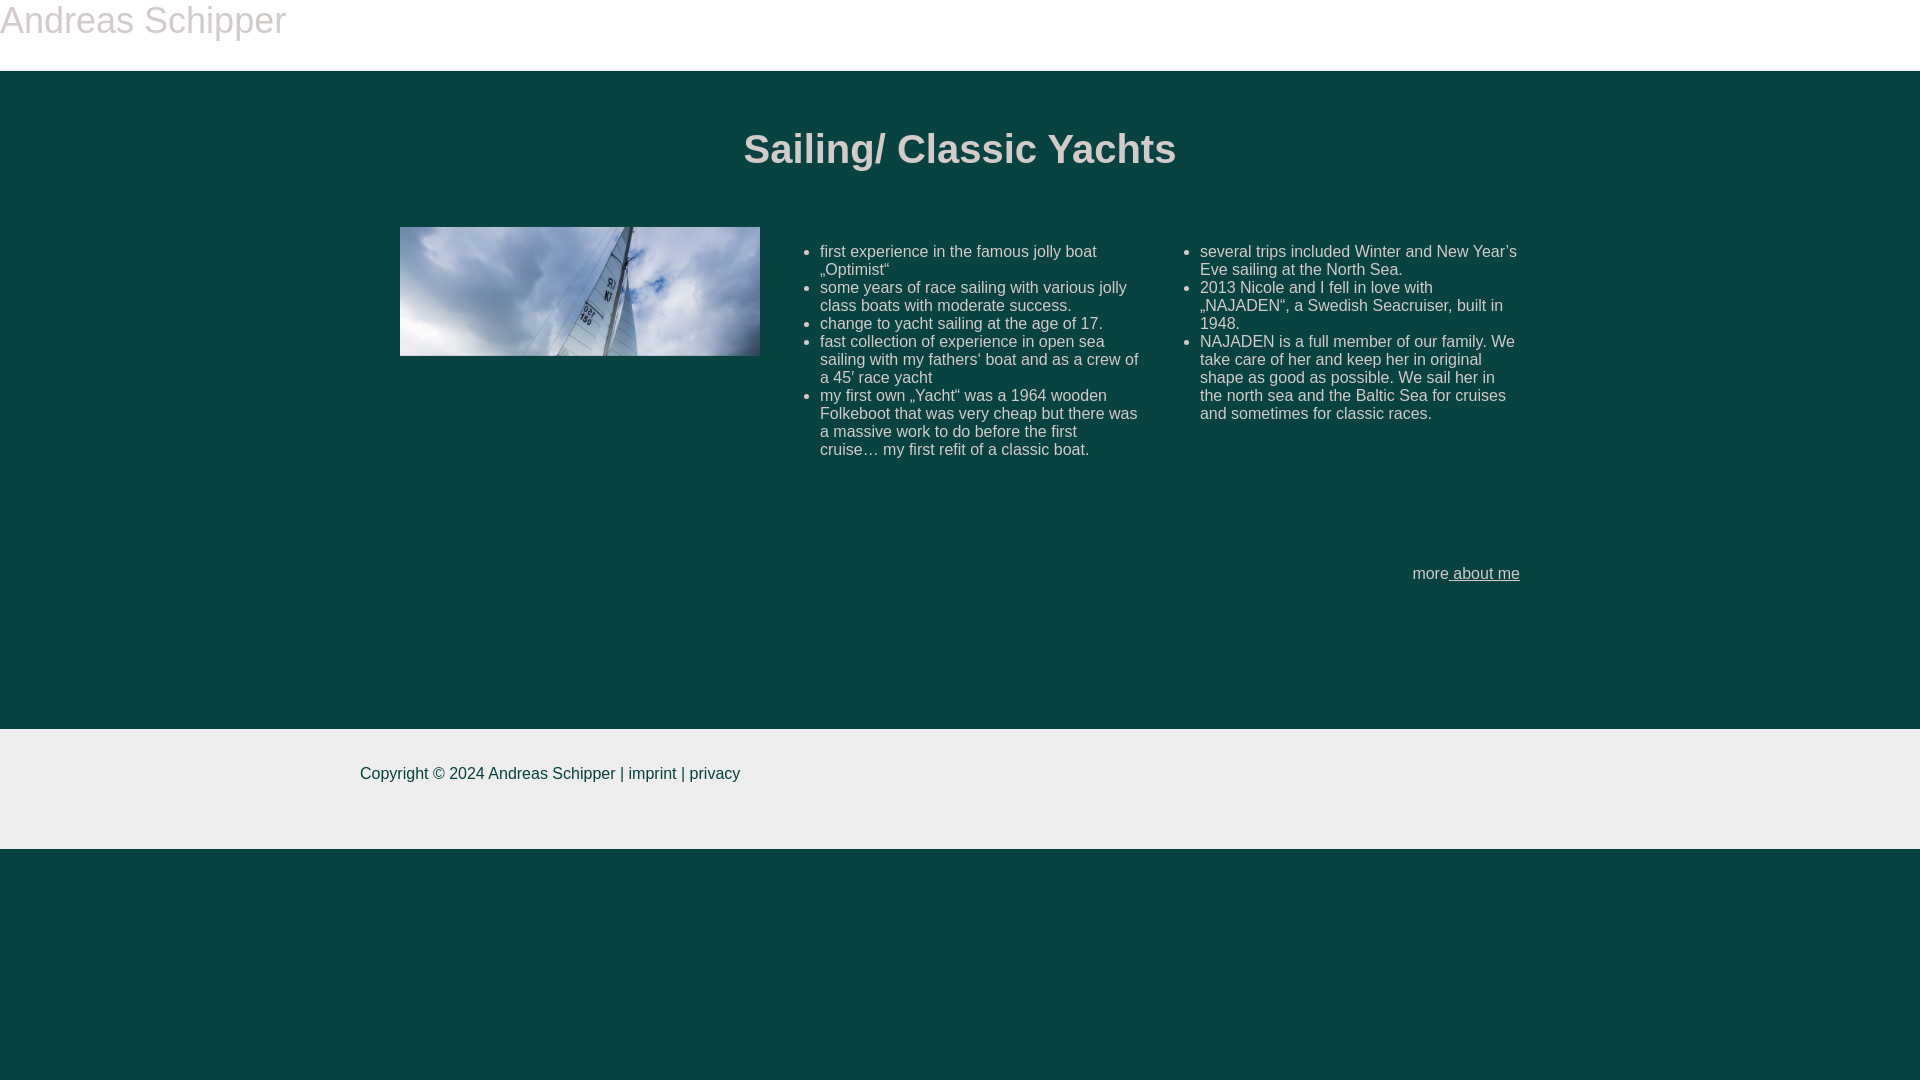 The image size is (1920, 1080). Describe the element at coordinates (1486, 573) in the screenshot. I see `about me` at that location.